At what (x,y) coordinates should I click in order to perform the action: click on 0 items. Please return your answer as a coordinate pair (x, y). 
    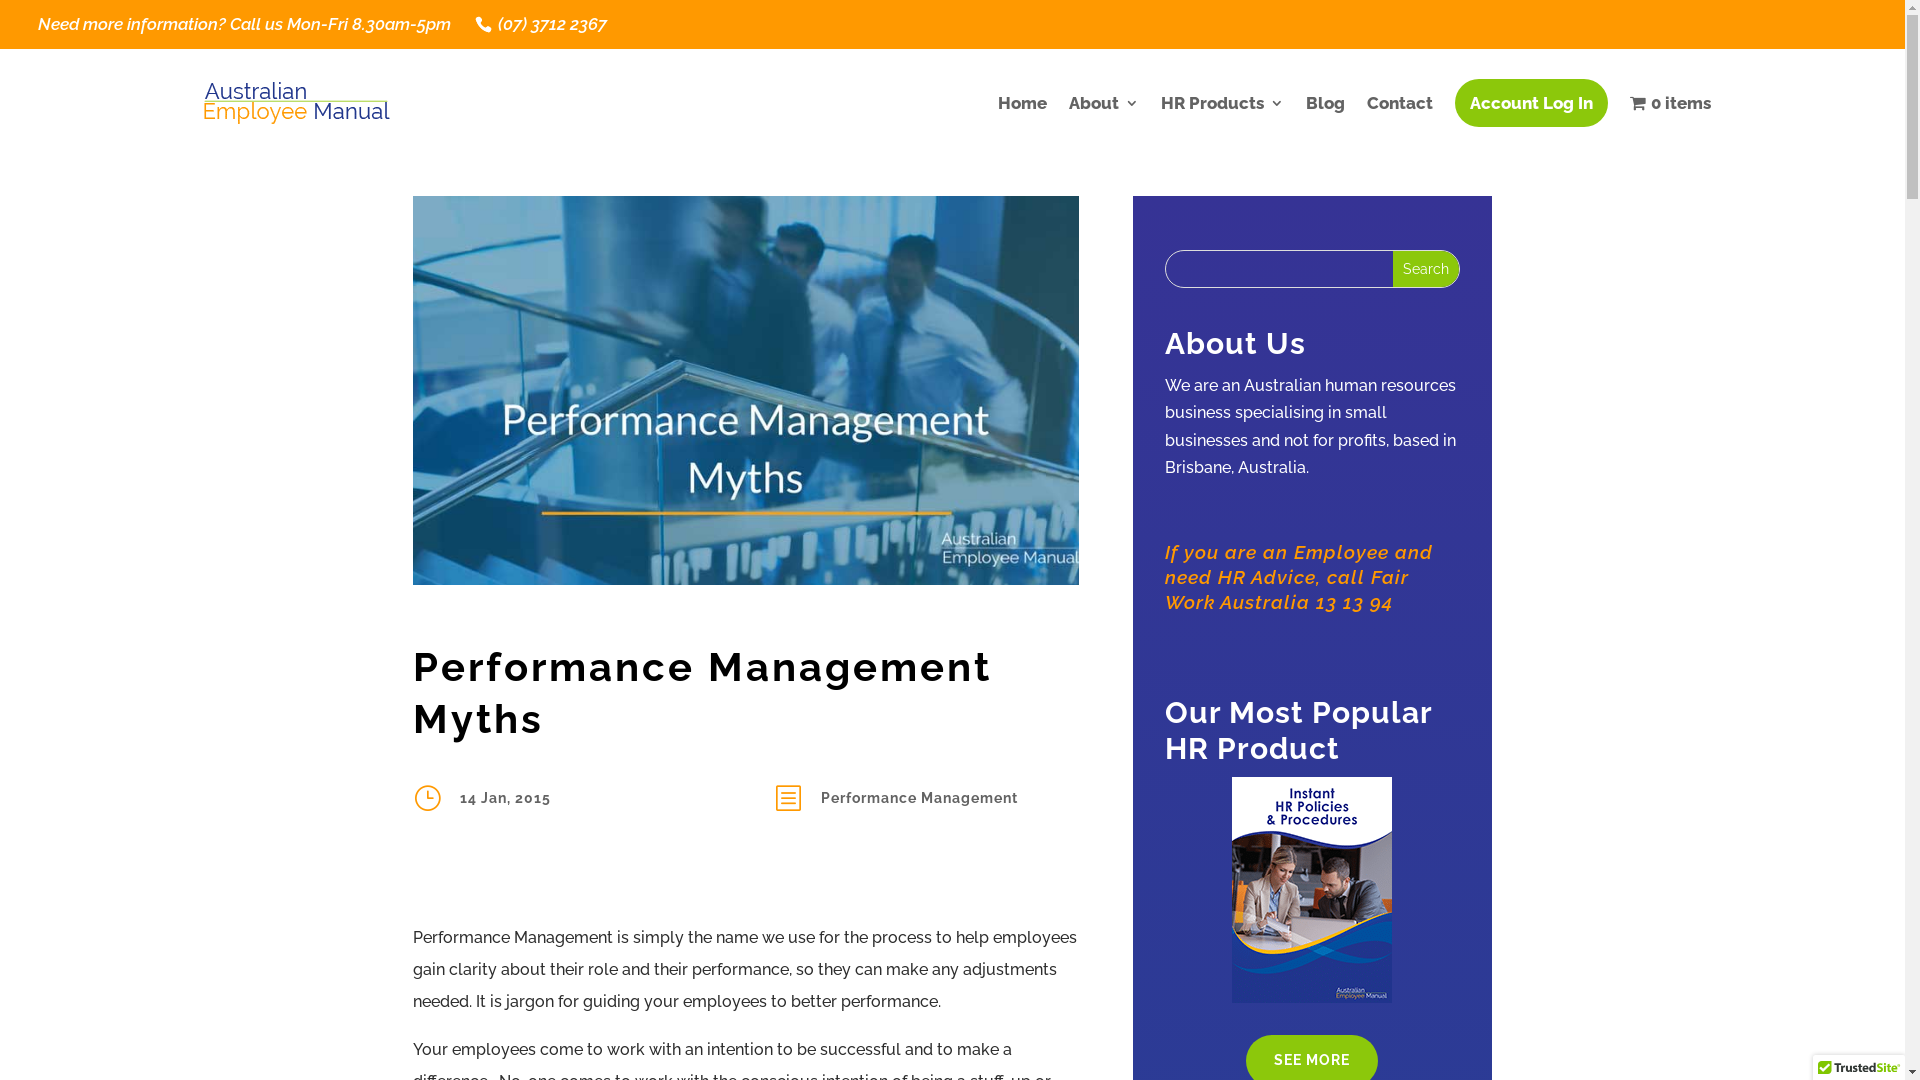
    Looking at the image, I should click on (1670, 104).